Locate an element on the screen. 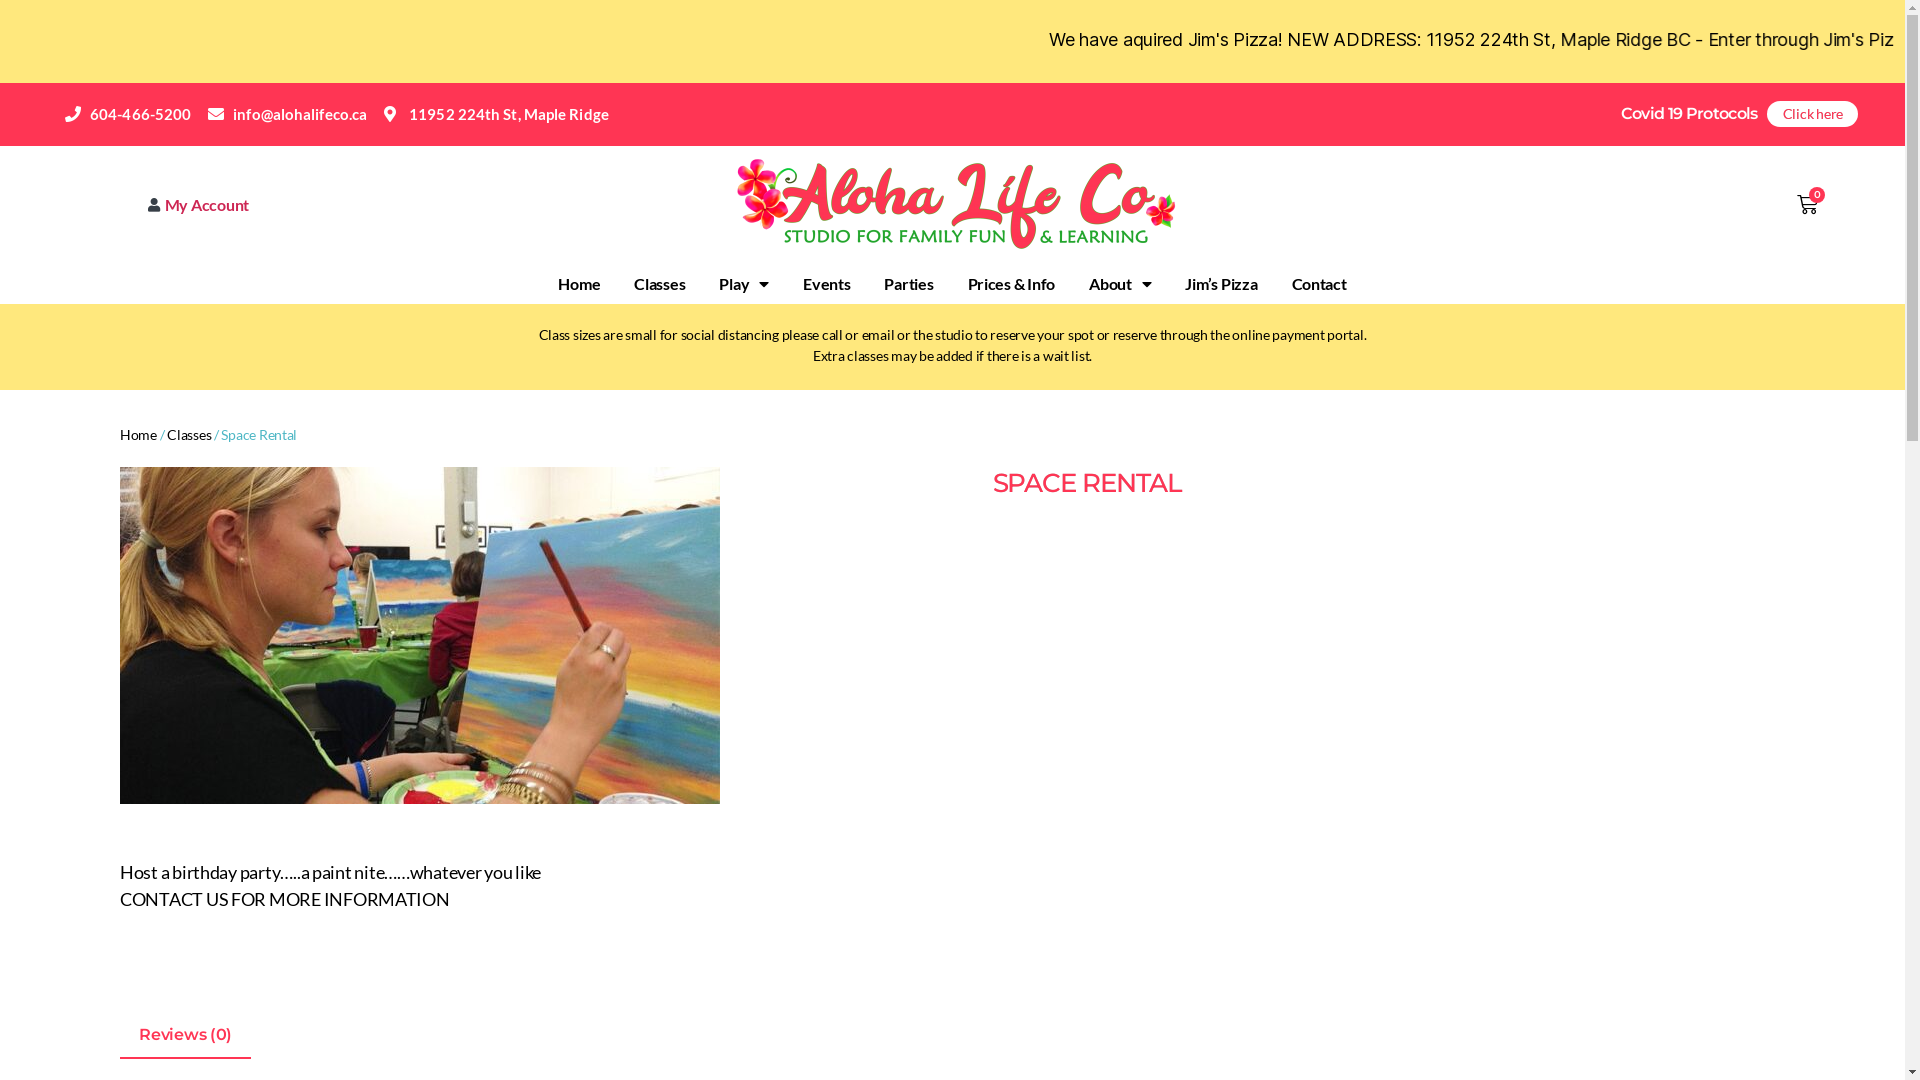 The width and height of the screenshot is (1920, 1080). Events is located at coordinates (826, 284).